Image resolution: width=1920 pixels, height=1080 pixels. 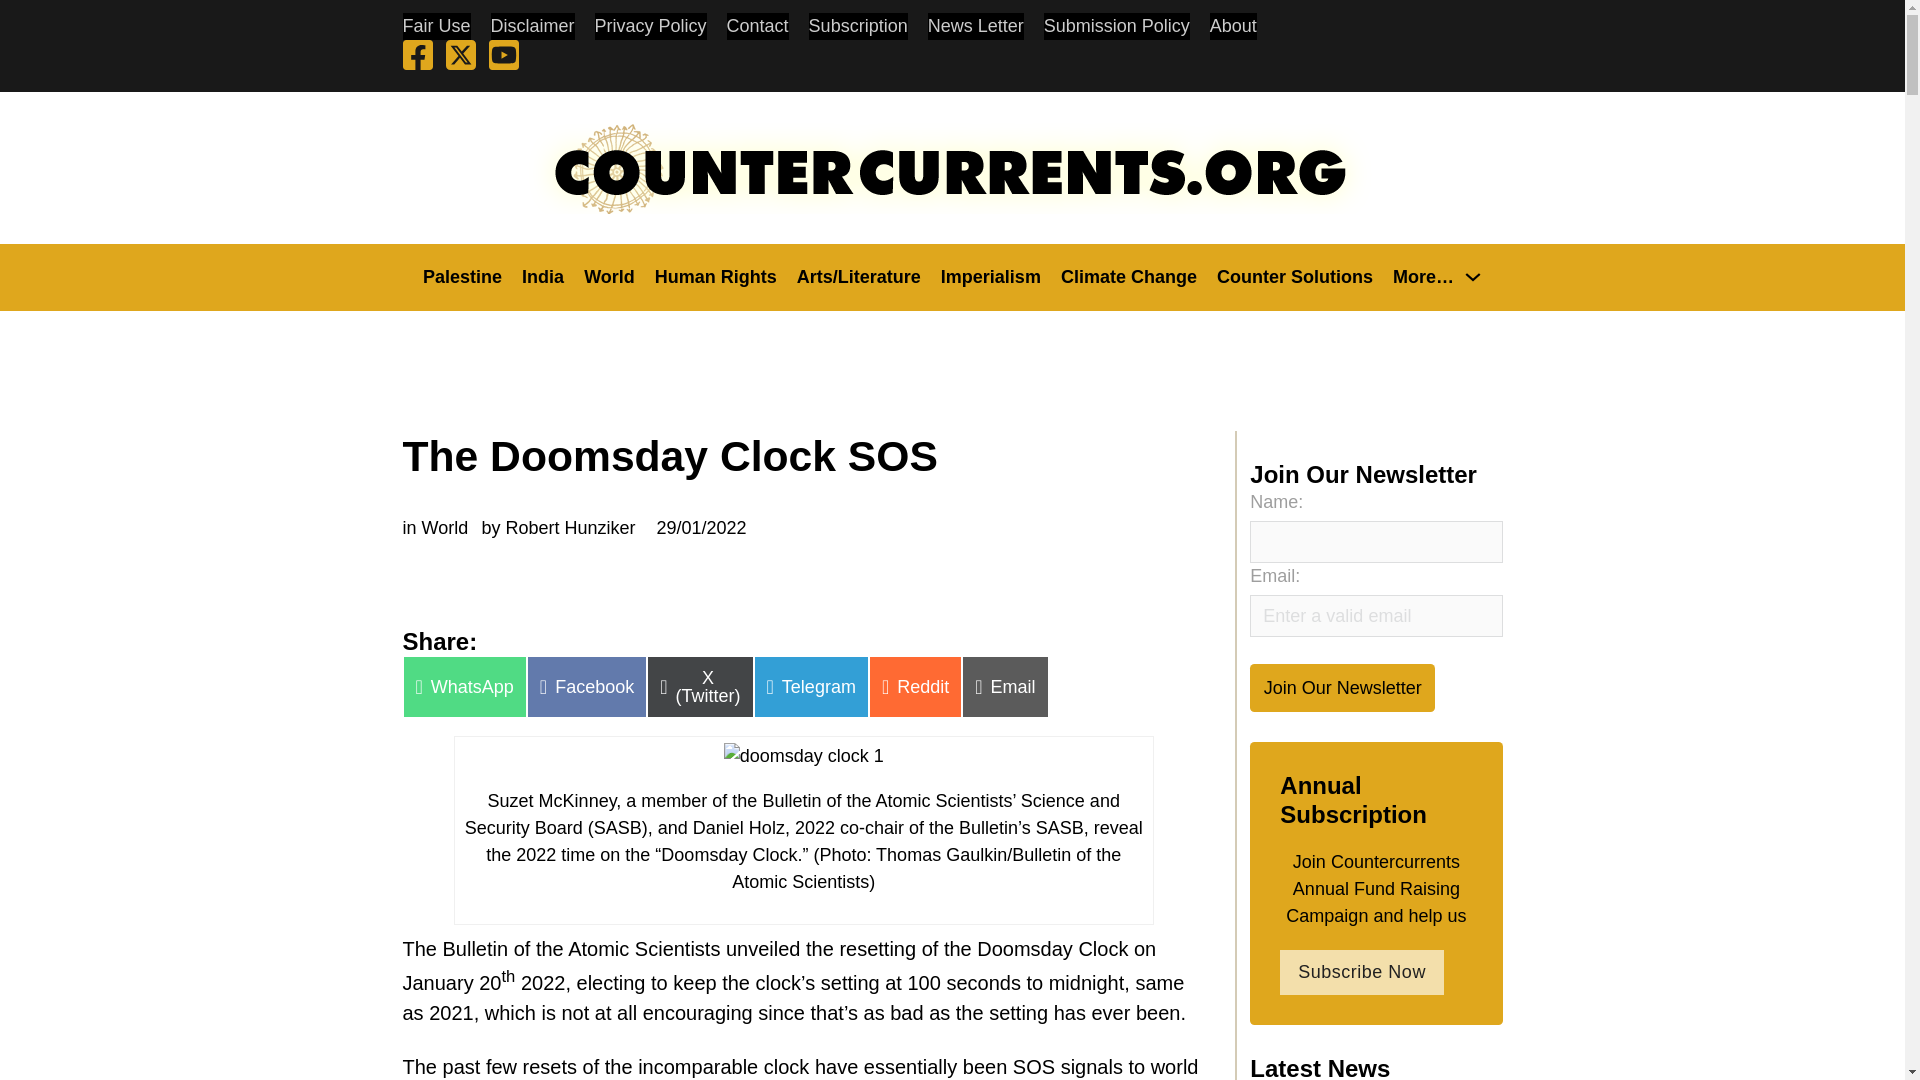 I want to click on Fair Use, so click(x=436, y=26).